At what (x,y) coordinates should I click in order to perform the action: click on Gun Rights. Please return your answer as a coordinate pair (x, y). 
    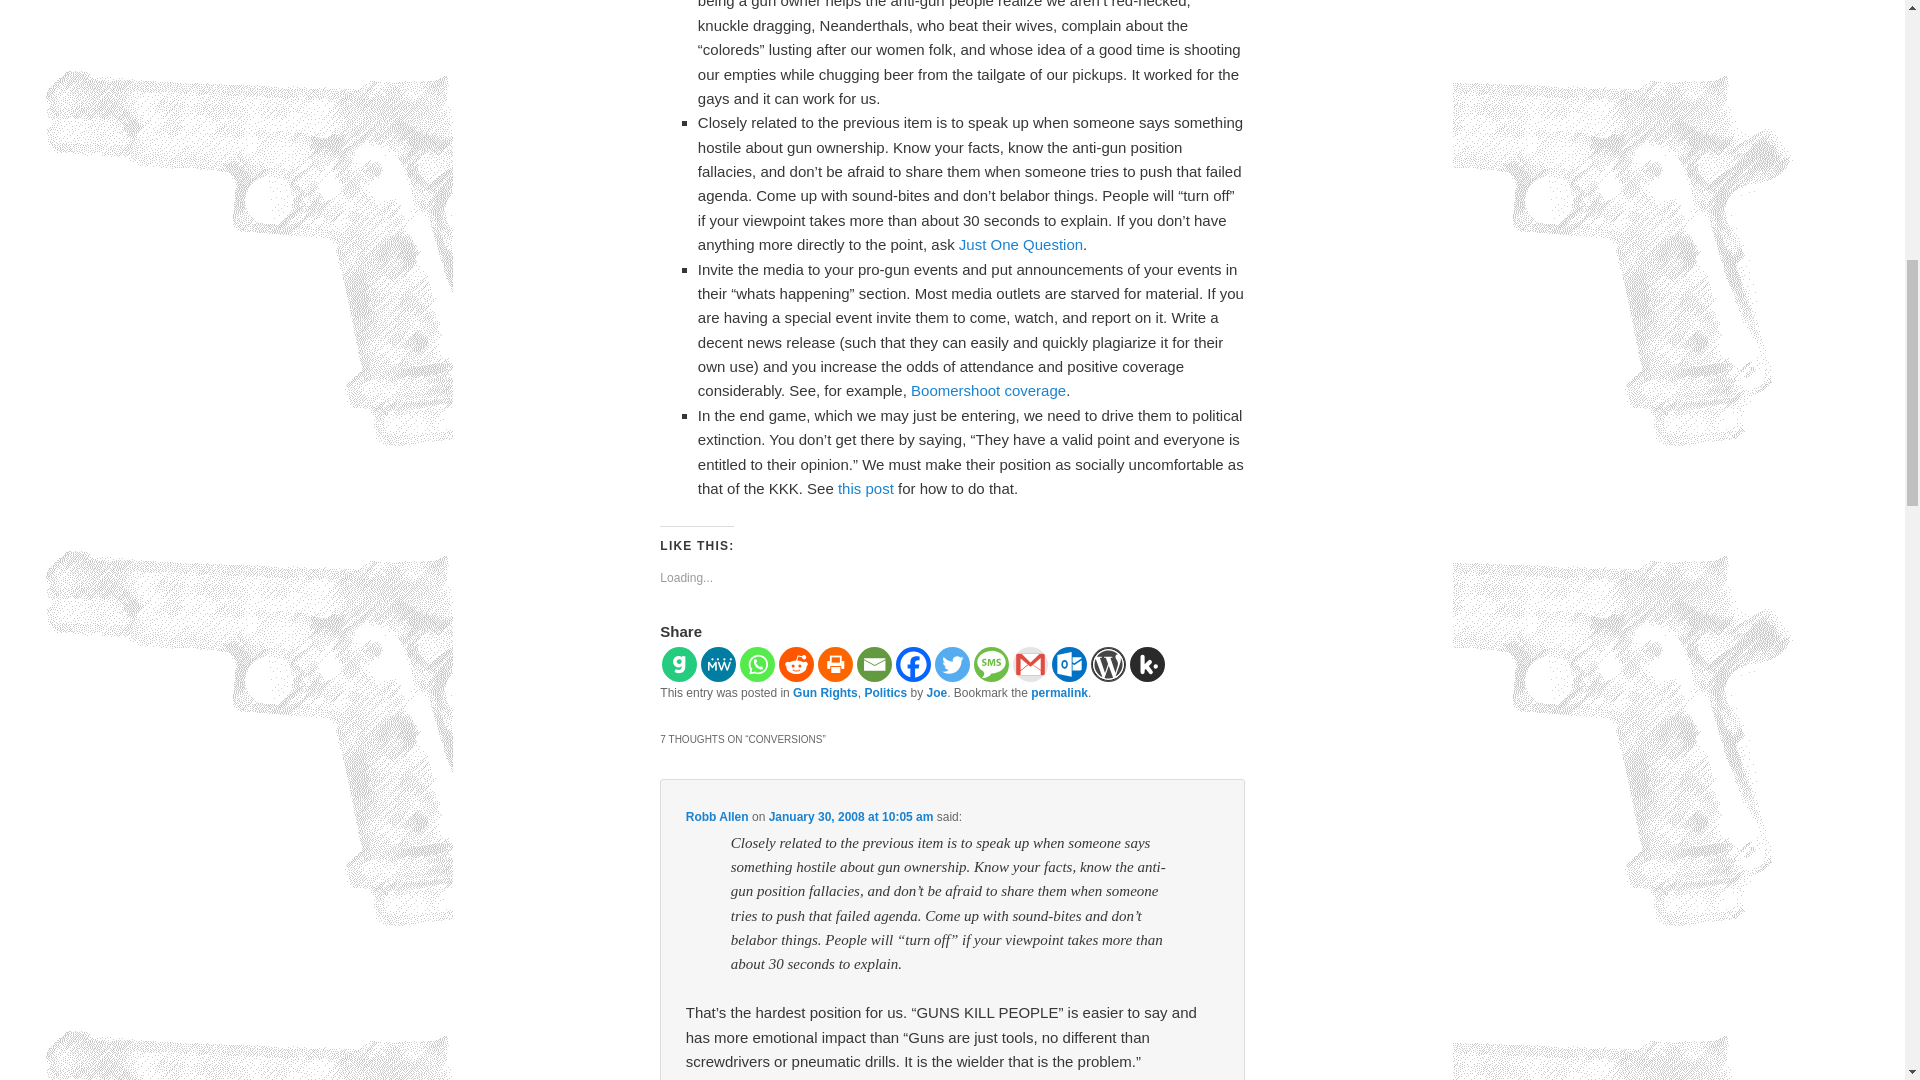
    Looking at the image, I should click on (825, 692).